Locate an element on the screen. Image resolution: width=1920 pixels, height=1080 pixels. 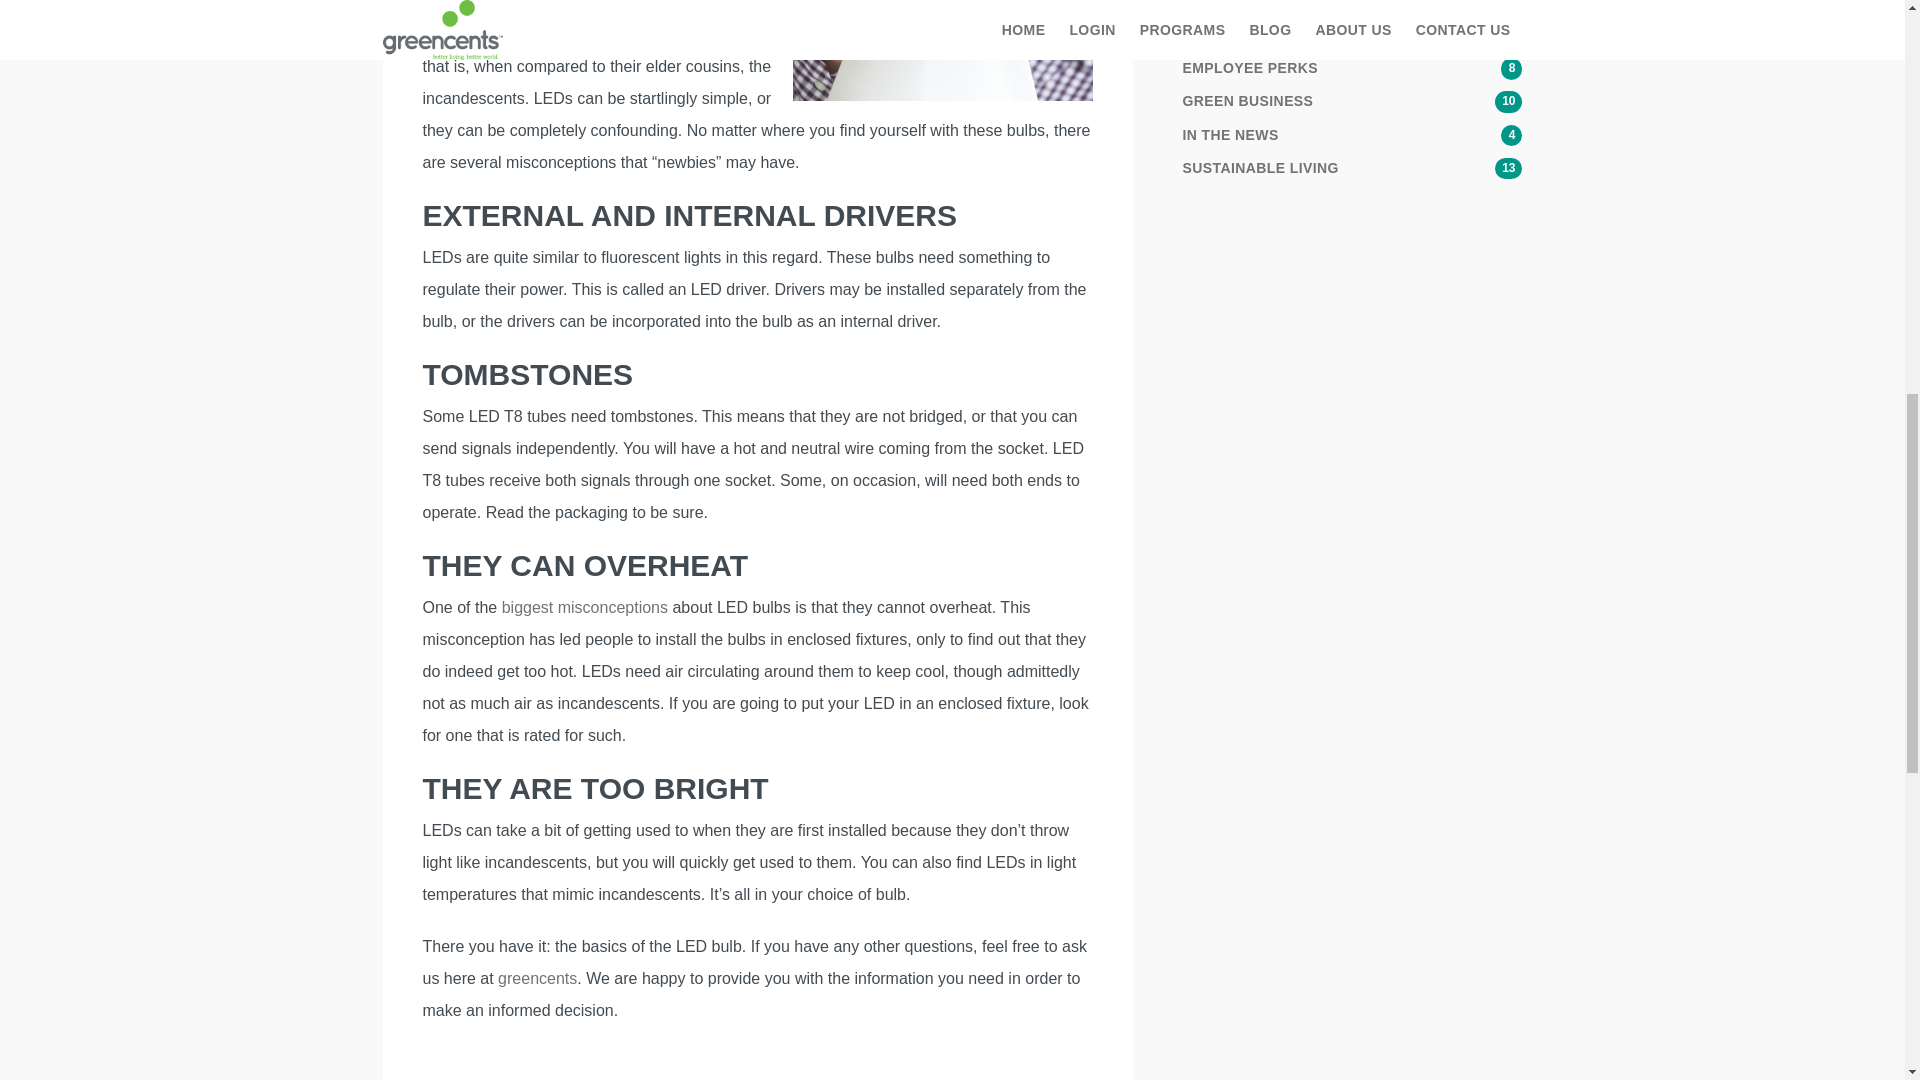
greencents is located at coordinates (537, 978).